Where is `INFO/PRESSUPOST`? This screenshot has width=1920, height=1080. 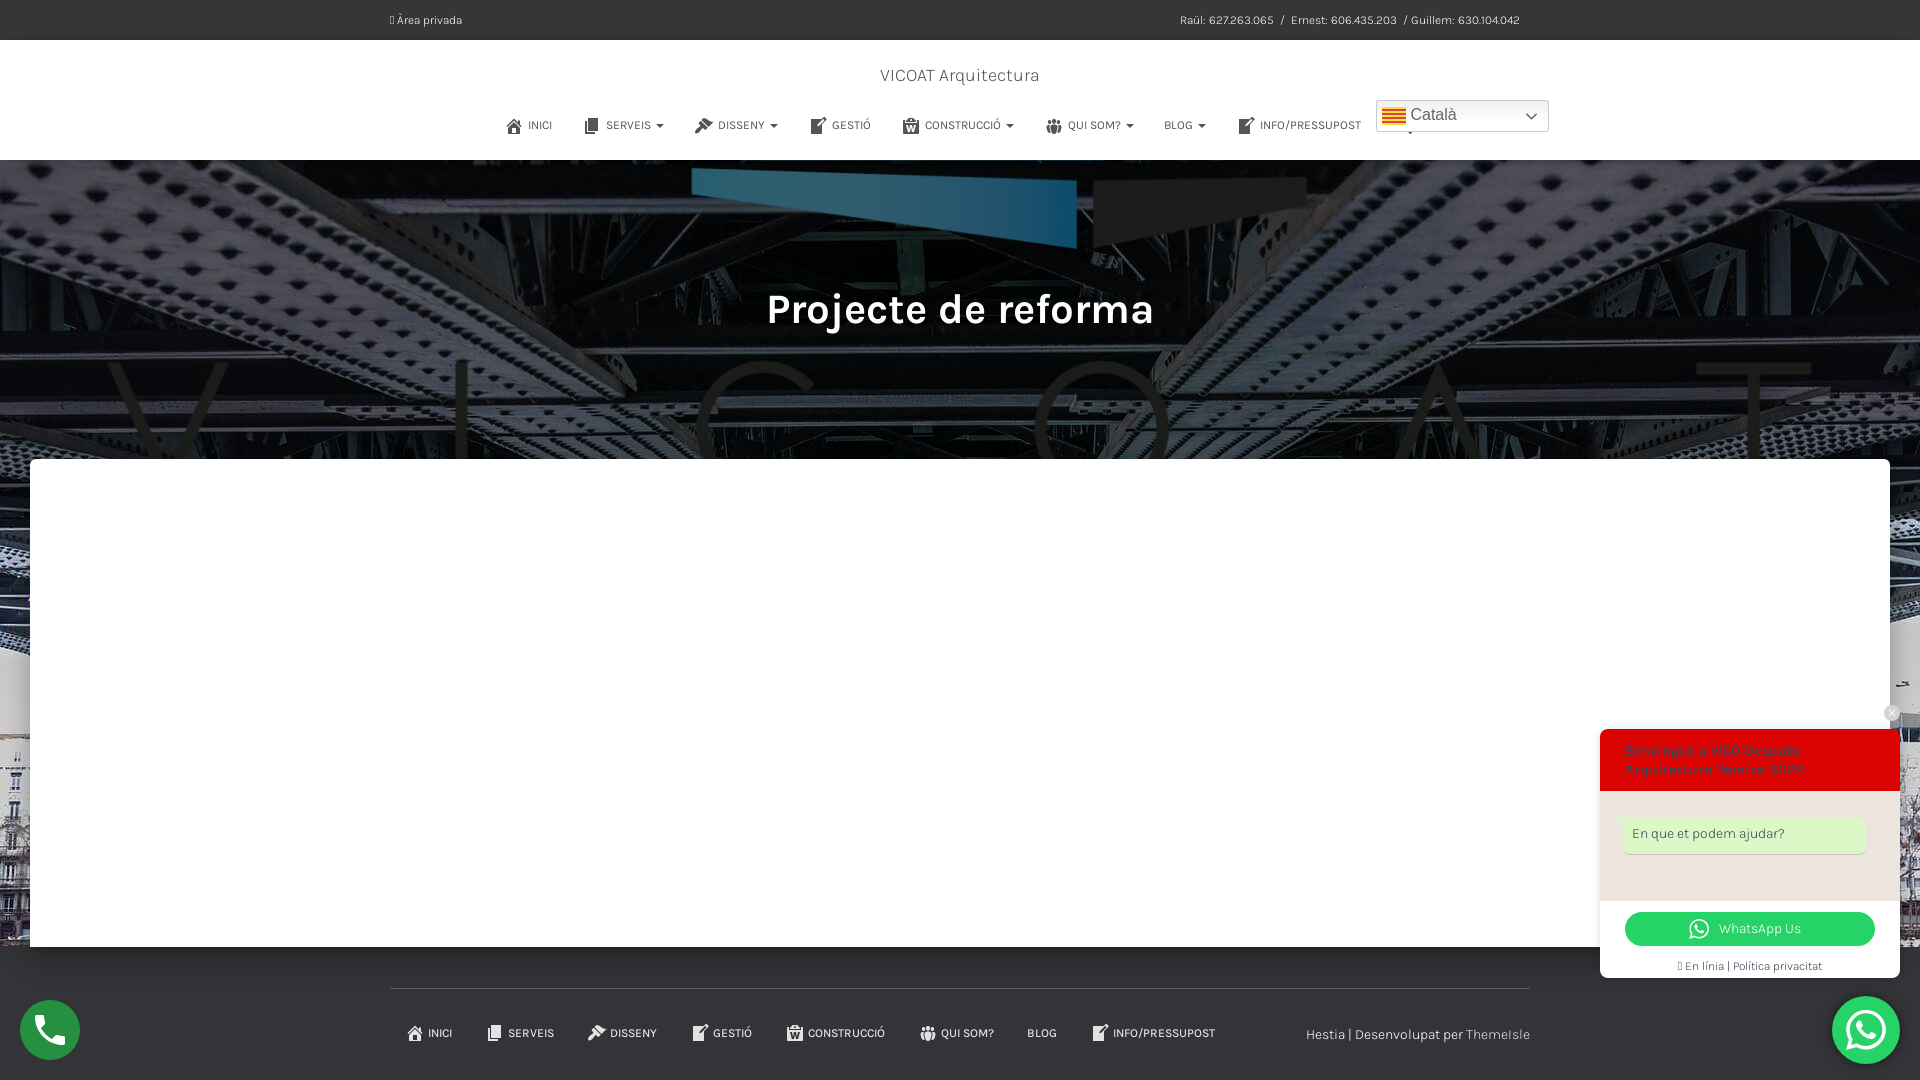 INFO/PRESSUPOST is located at coordinates (1152, 1034).